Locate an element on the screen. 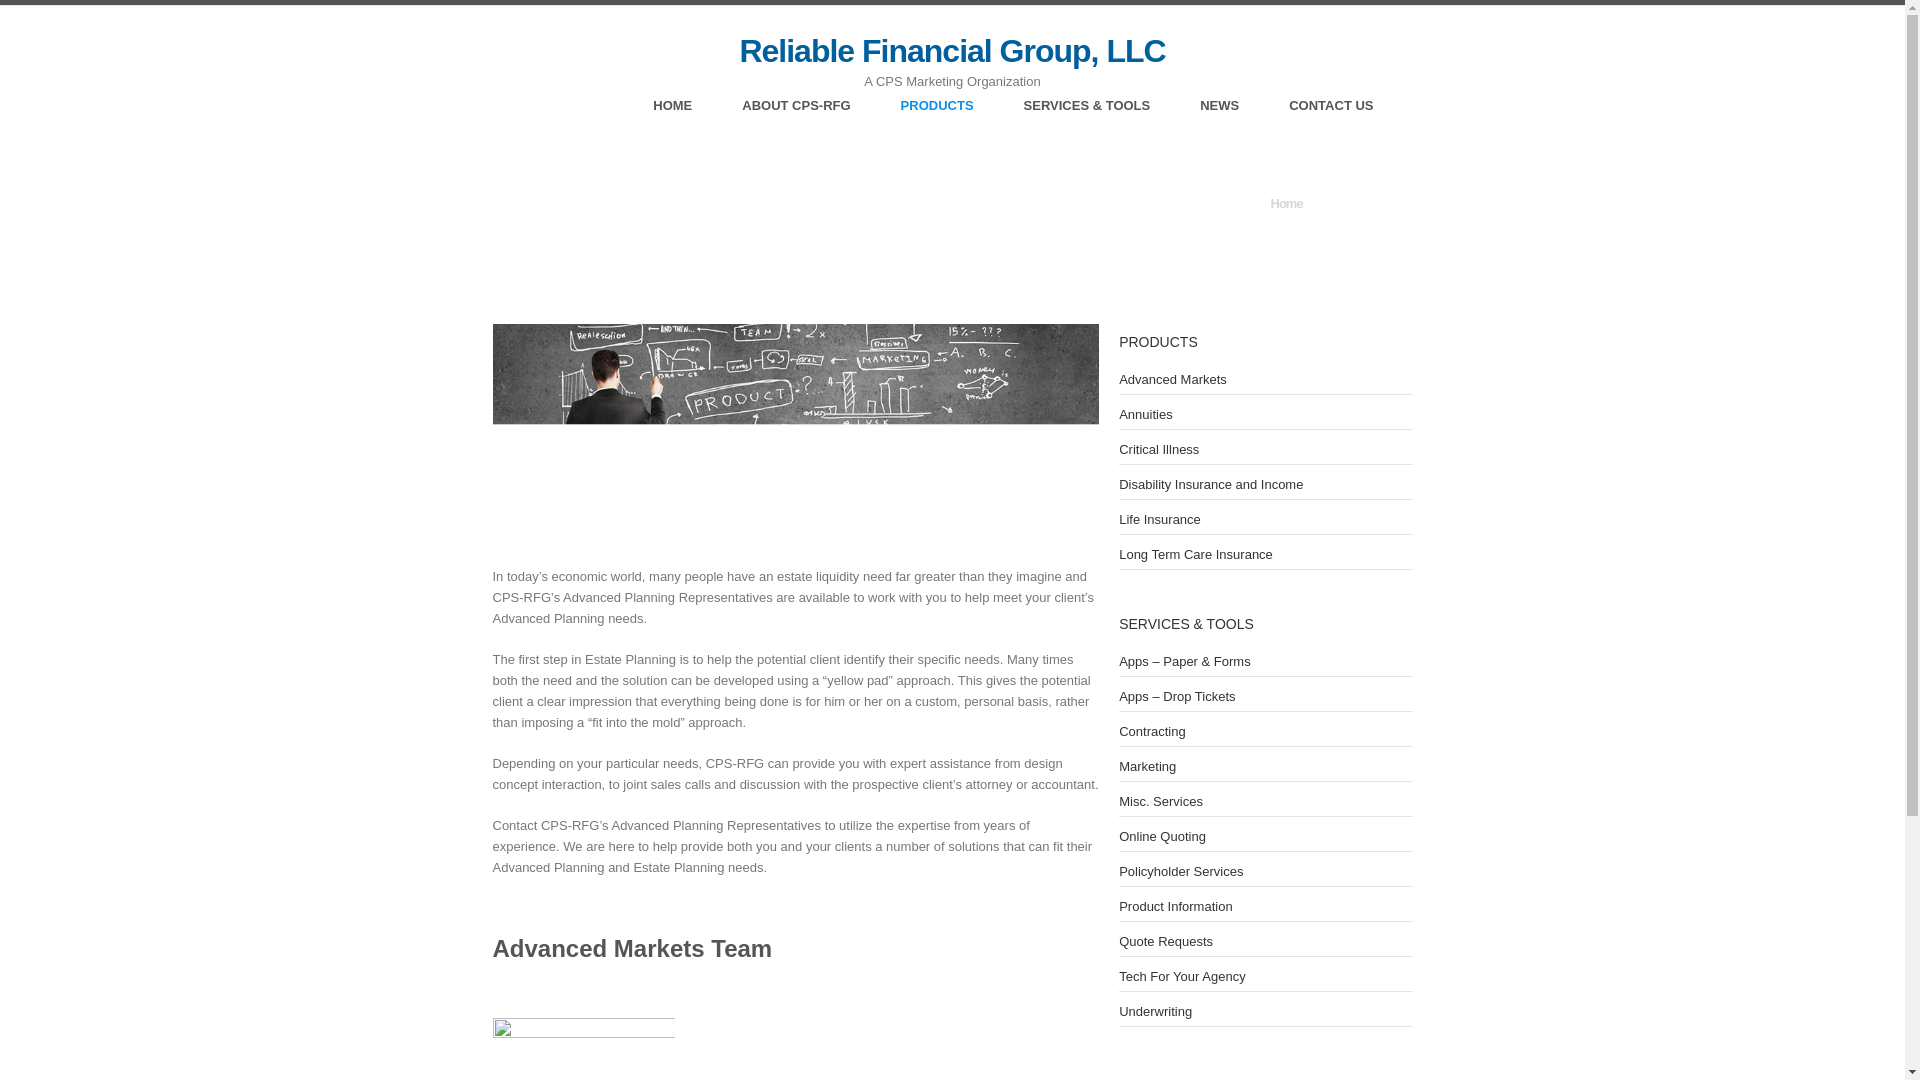 This screenshot has height=1080, width=1920. Life Insurance is located at coordinates (1160, 519).